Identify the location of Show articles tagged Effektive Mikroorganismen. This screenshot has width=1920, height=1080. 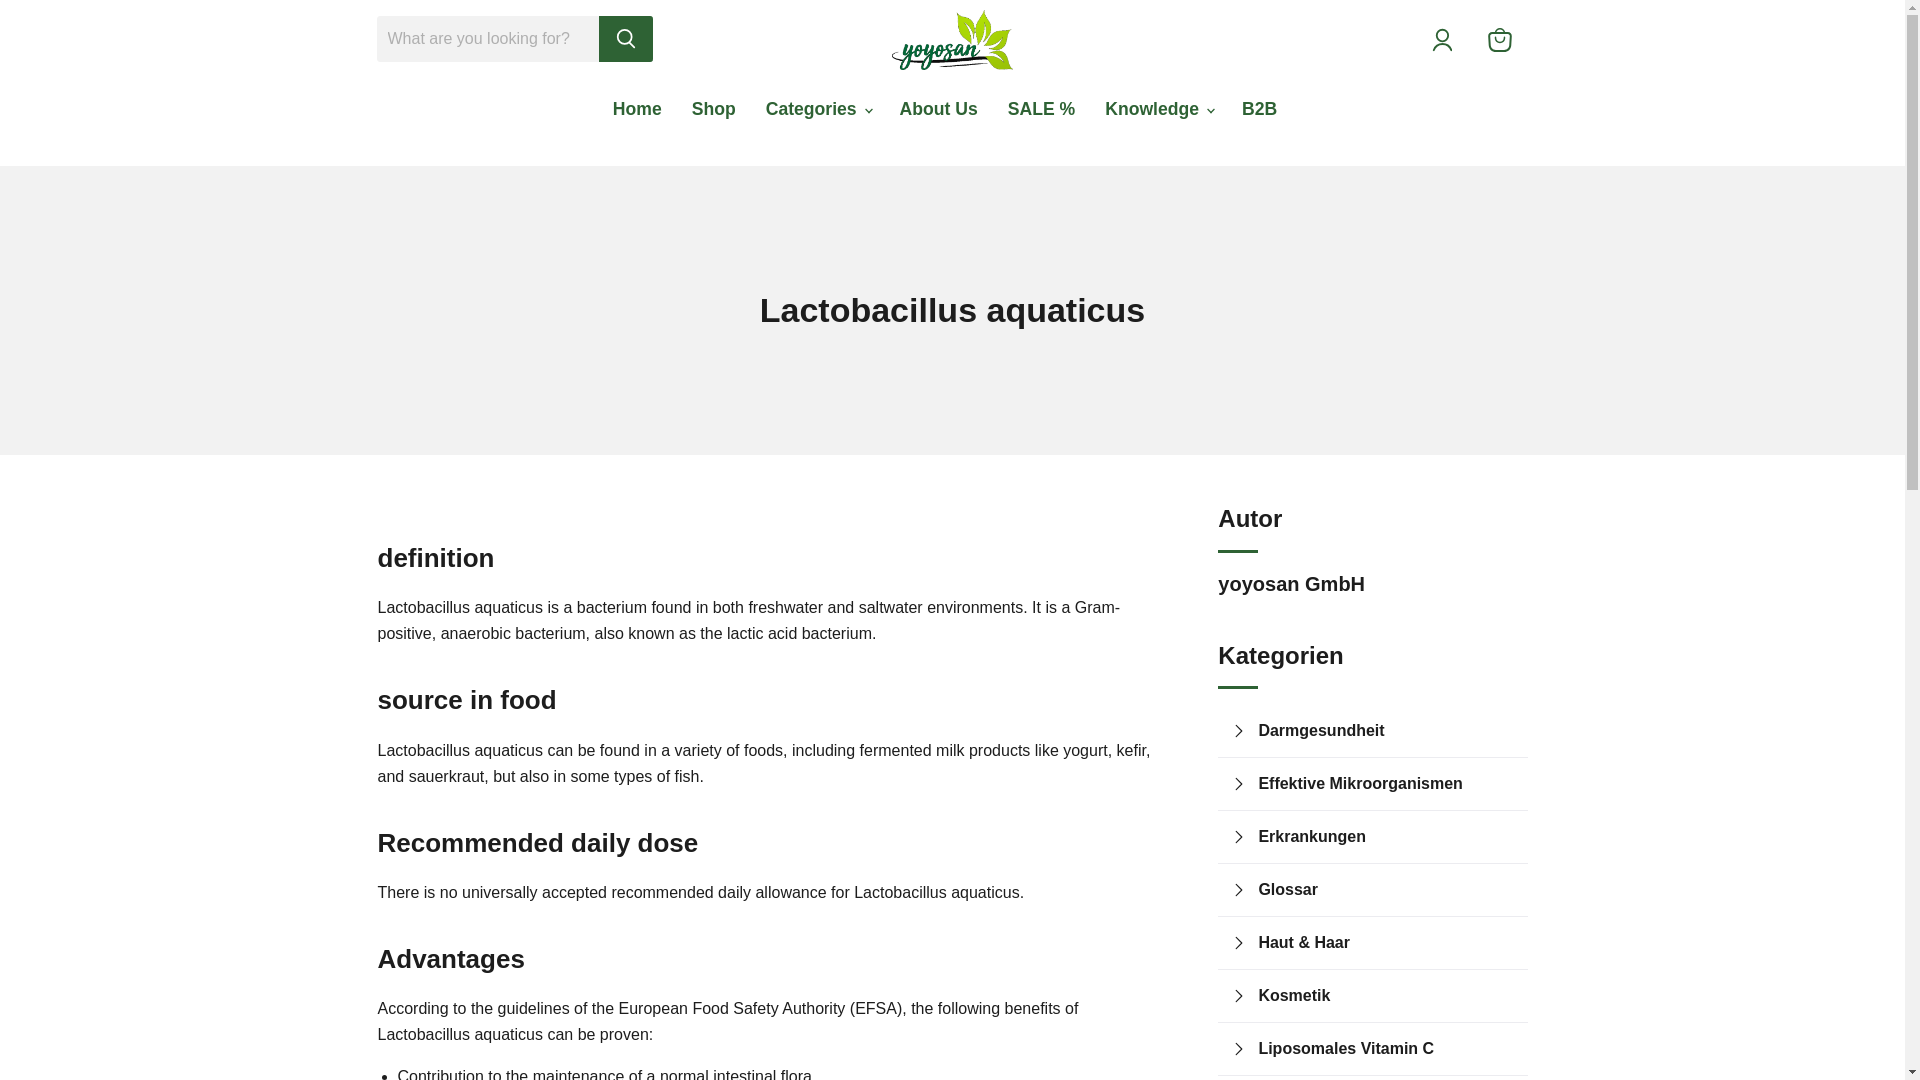
(1386, 784).